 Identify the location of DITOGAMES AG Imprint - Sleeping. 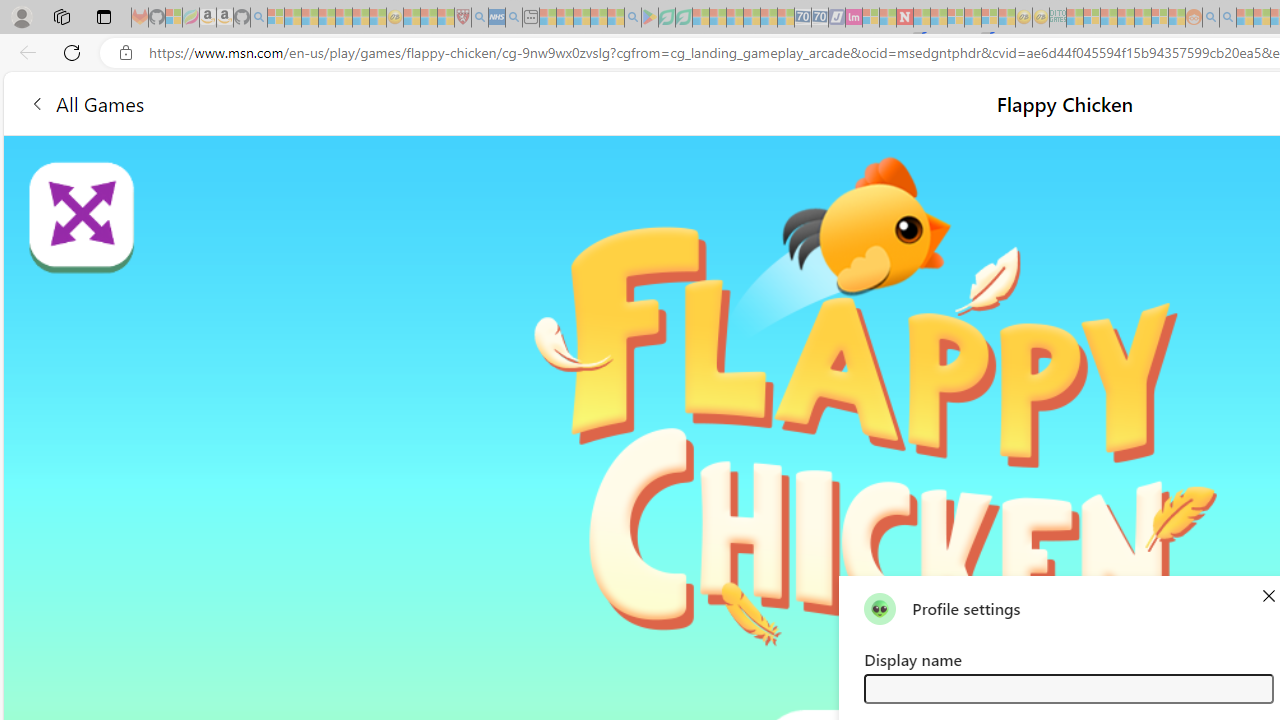
(1058, 18).